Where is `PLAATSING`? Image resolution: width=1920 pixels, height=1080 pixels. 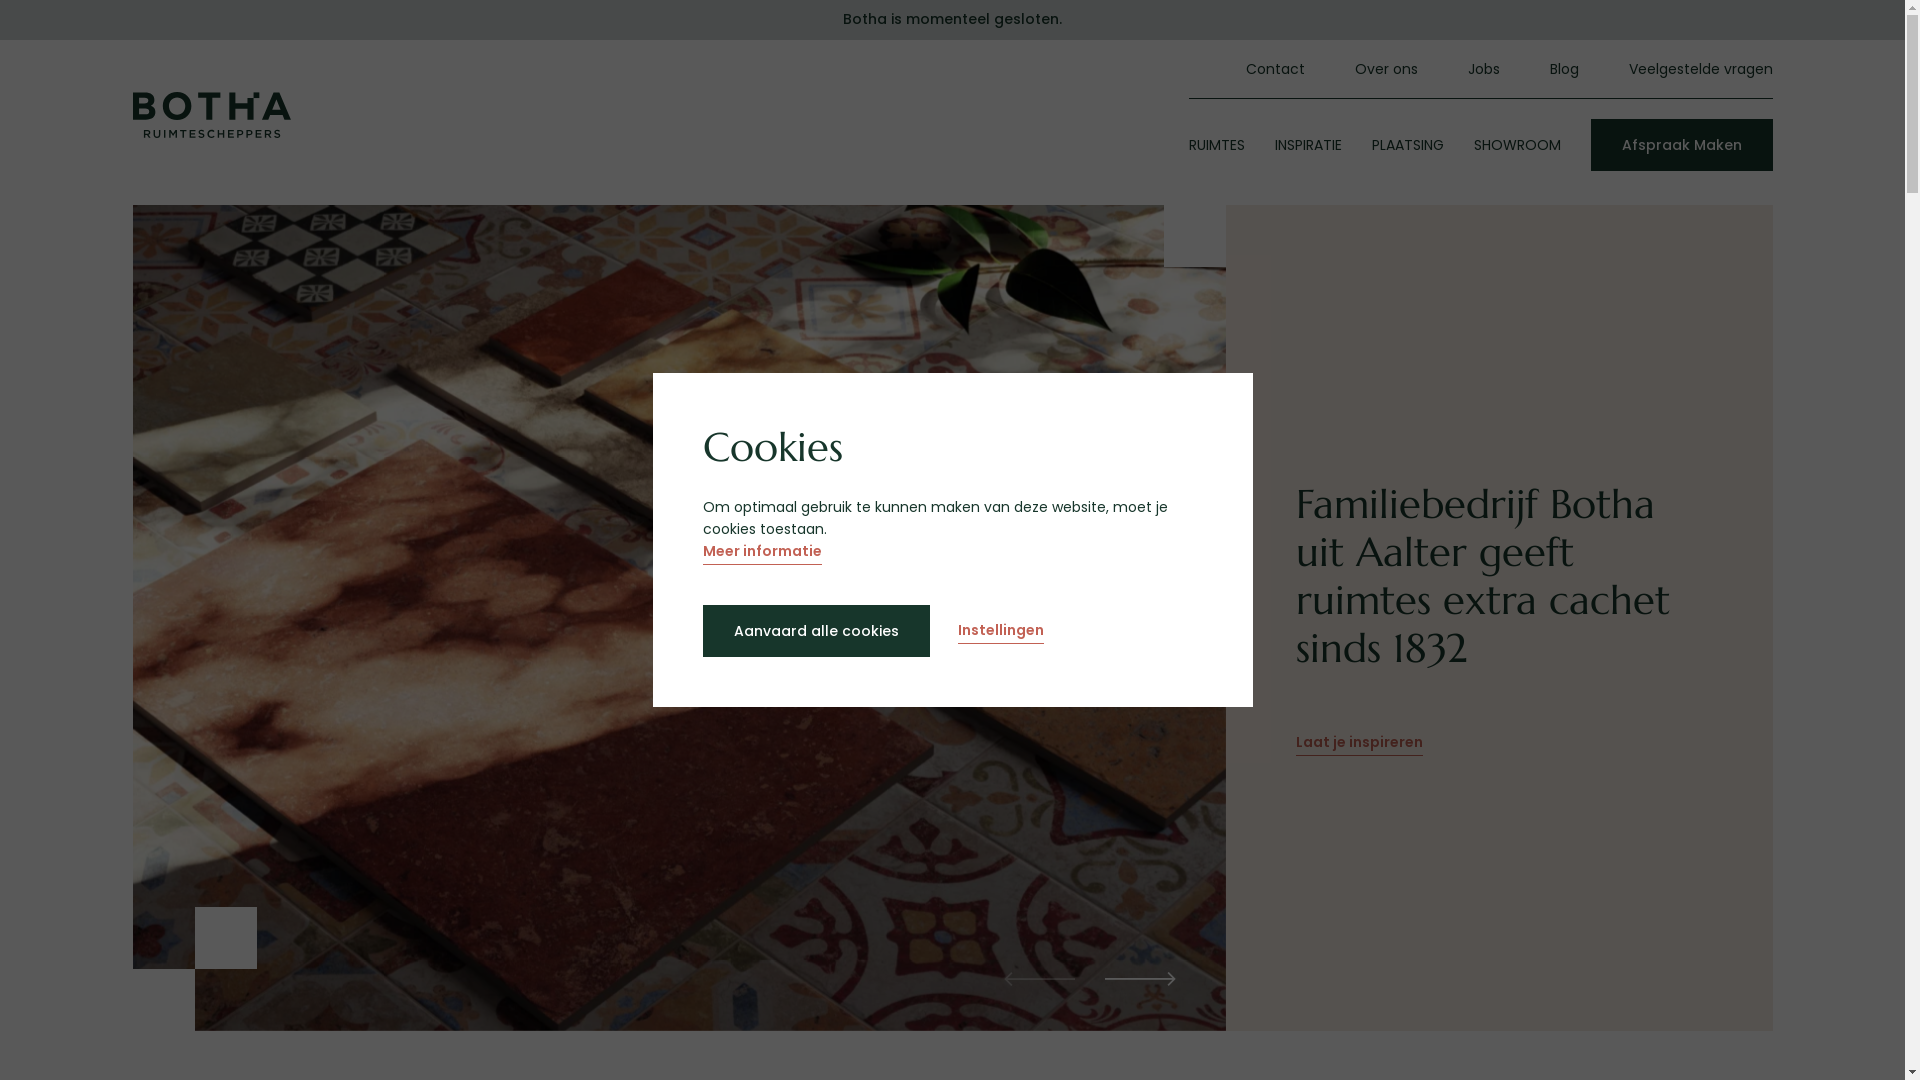 PLAATSING is located at coordinates (1408, 145).